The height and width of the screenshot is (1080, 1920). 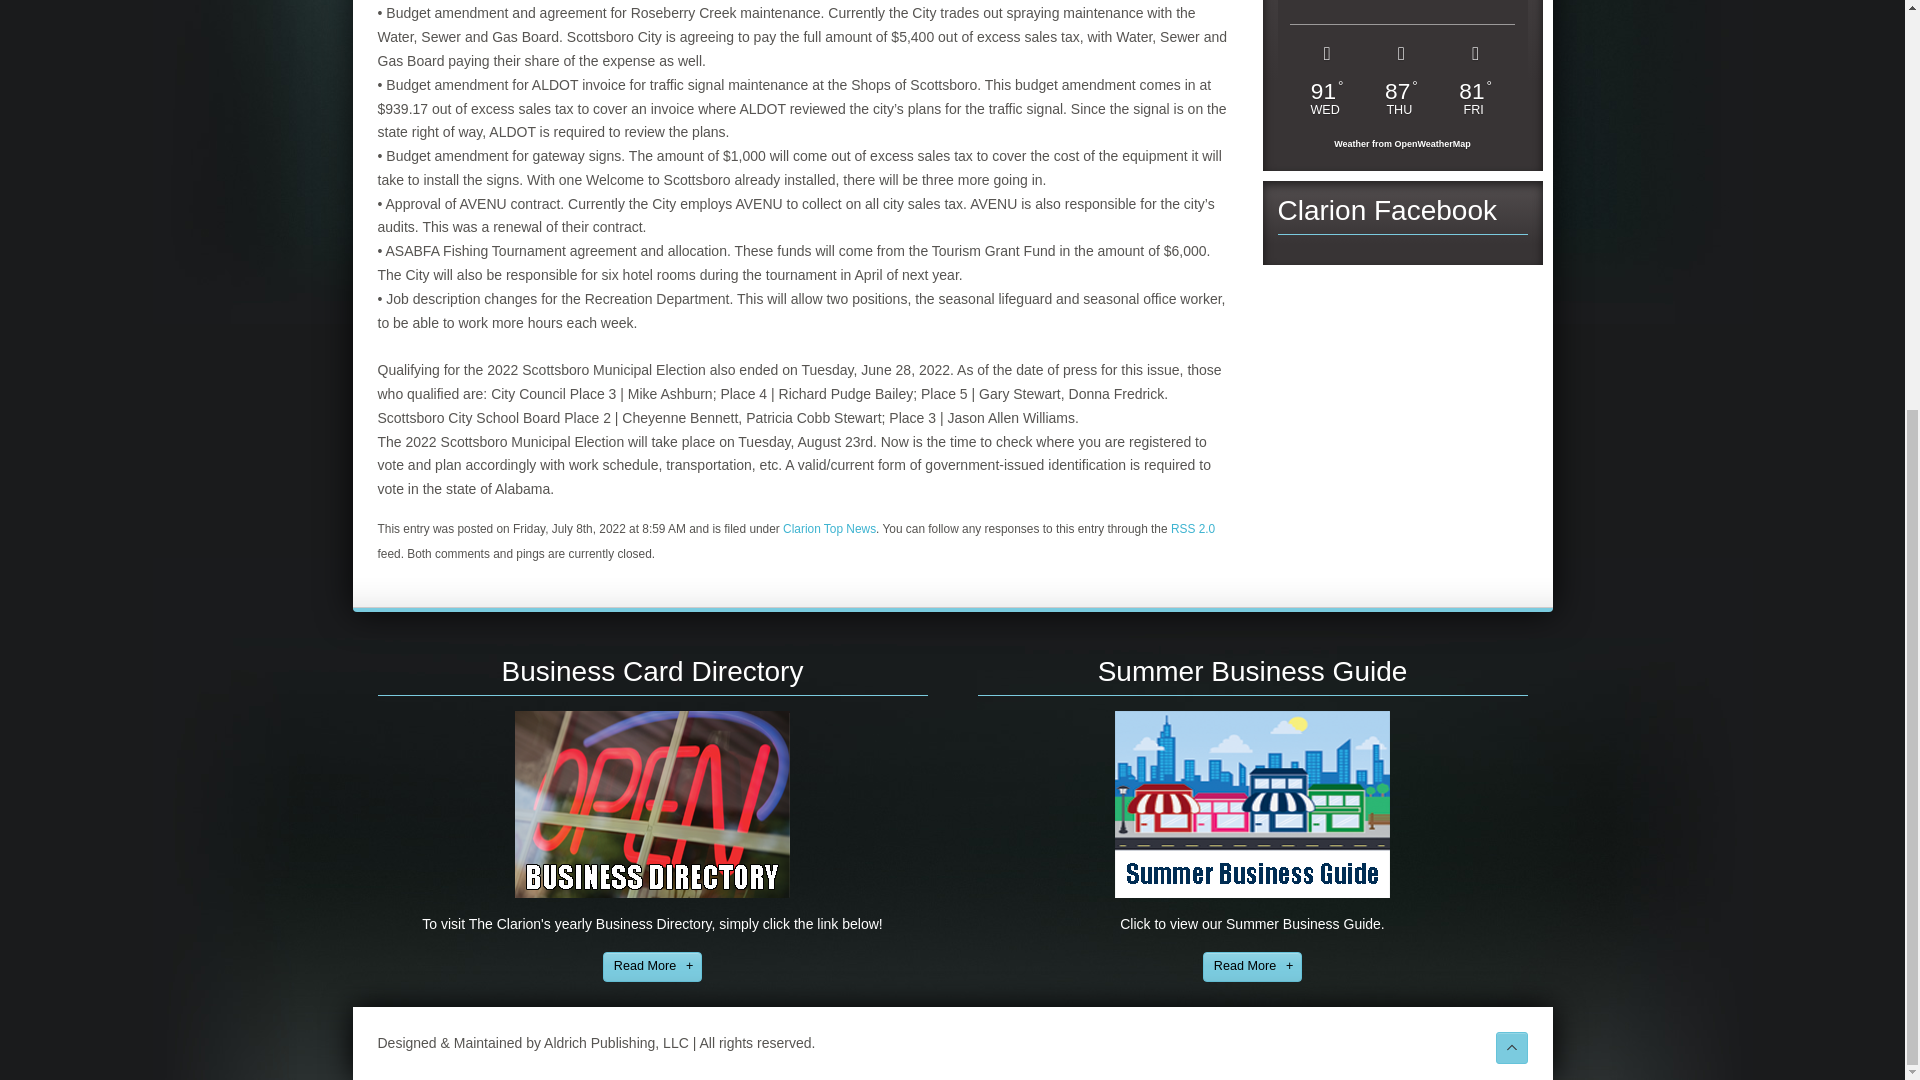 I want to click on Read More, so click(x=1252, y=966).